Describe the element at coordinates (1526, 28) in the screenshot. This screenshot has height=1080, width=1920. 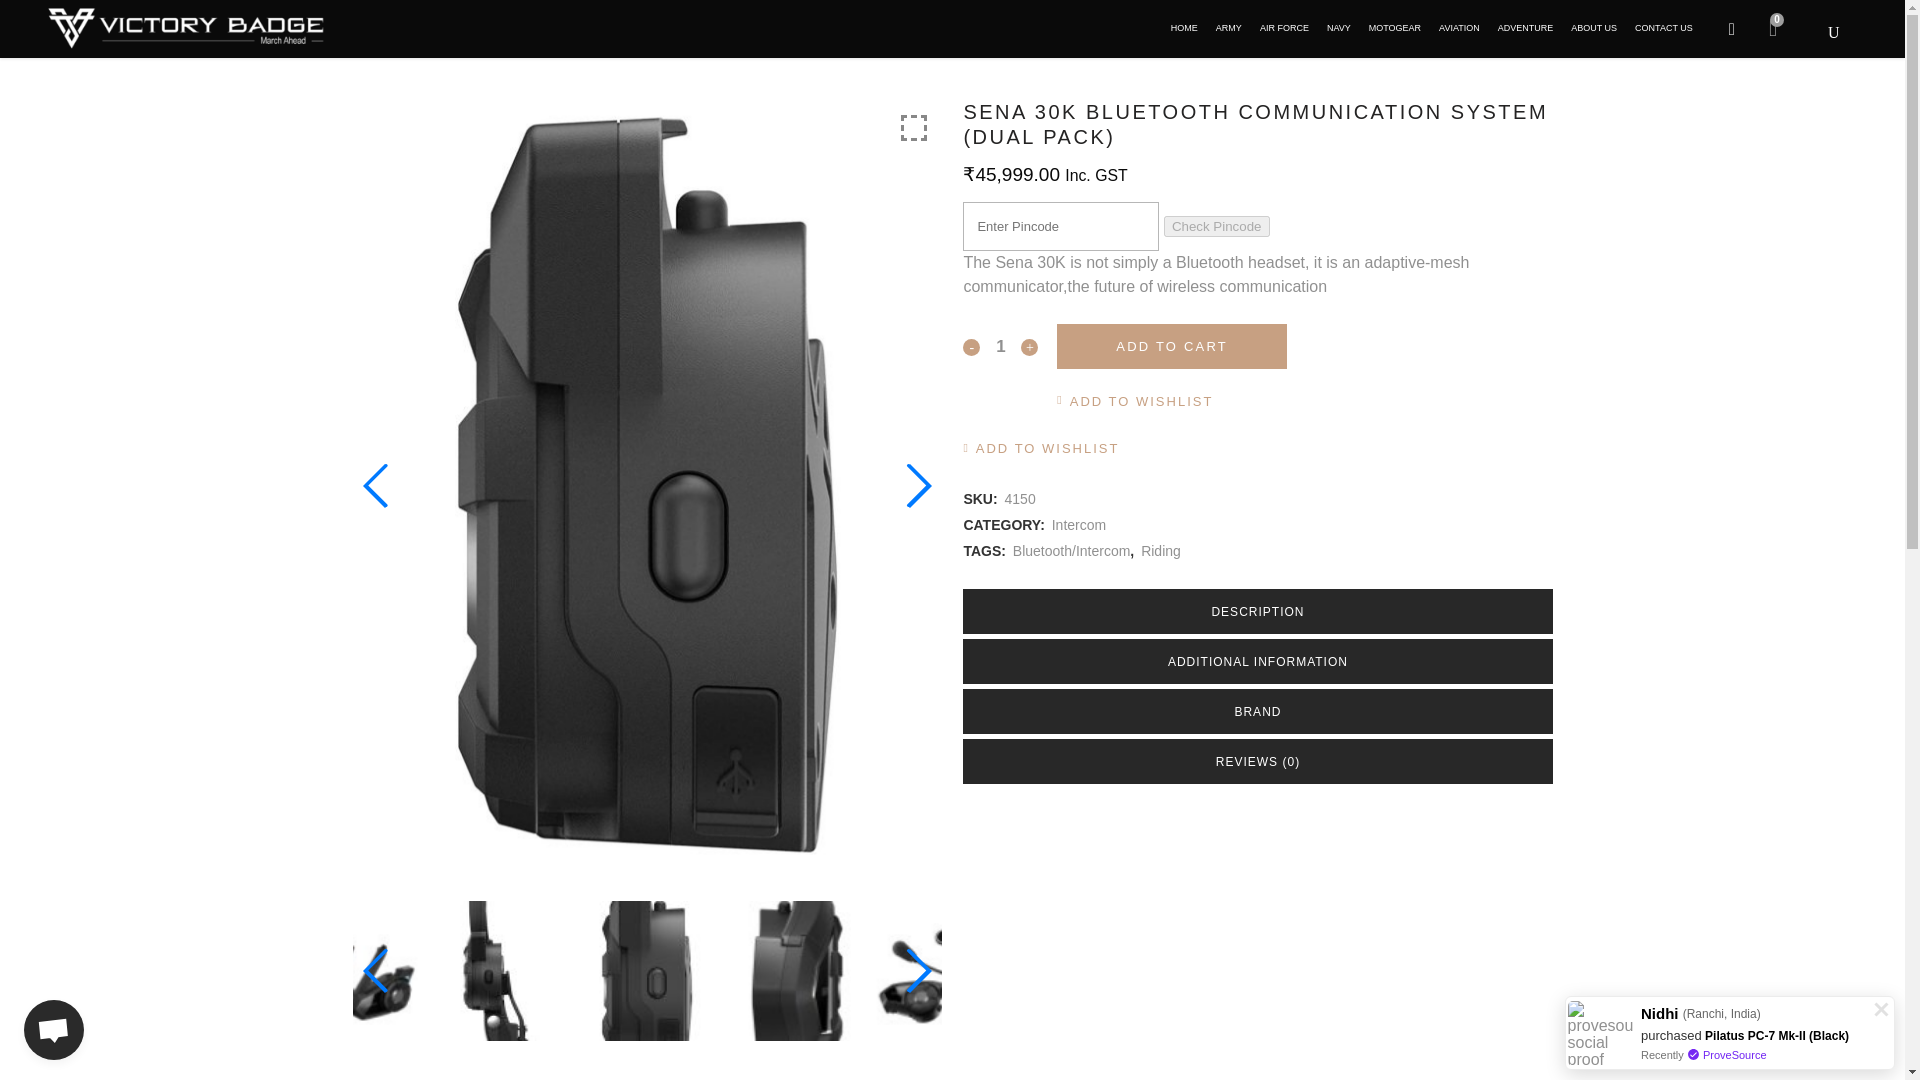
I see `ADVENTURE` at that location.